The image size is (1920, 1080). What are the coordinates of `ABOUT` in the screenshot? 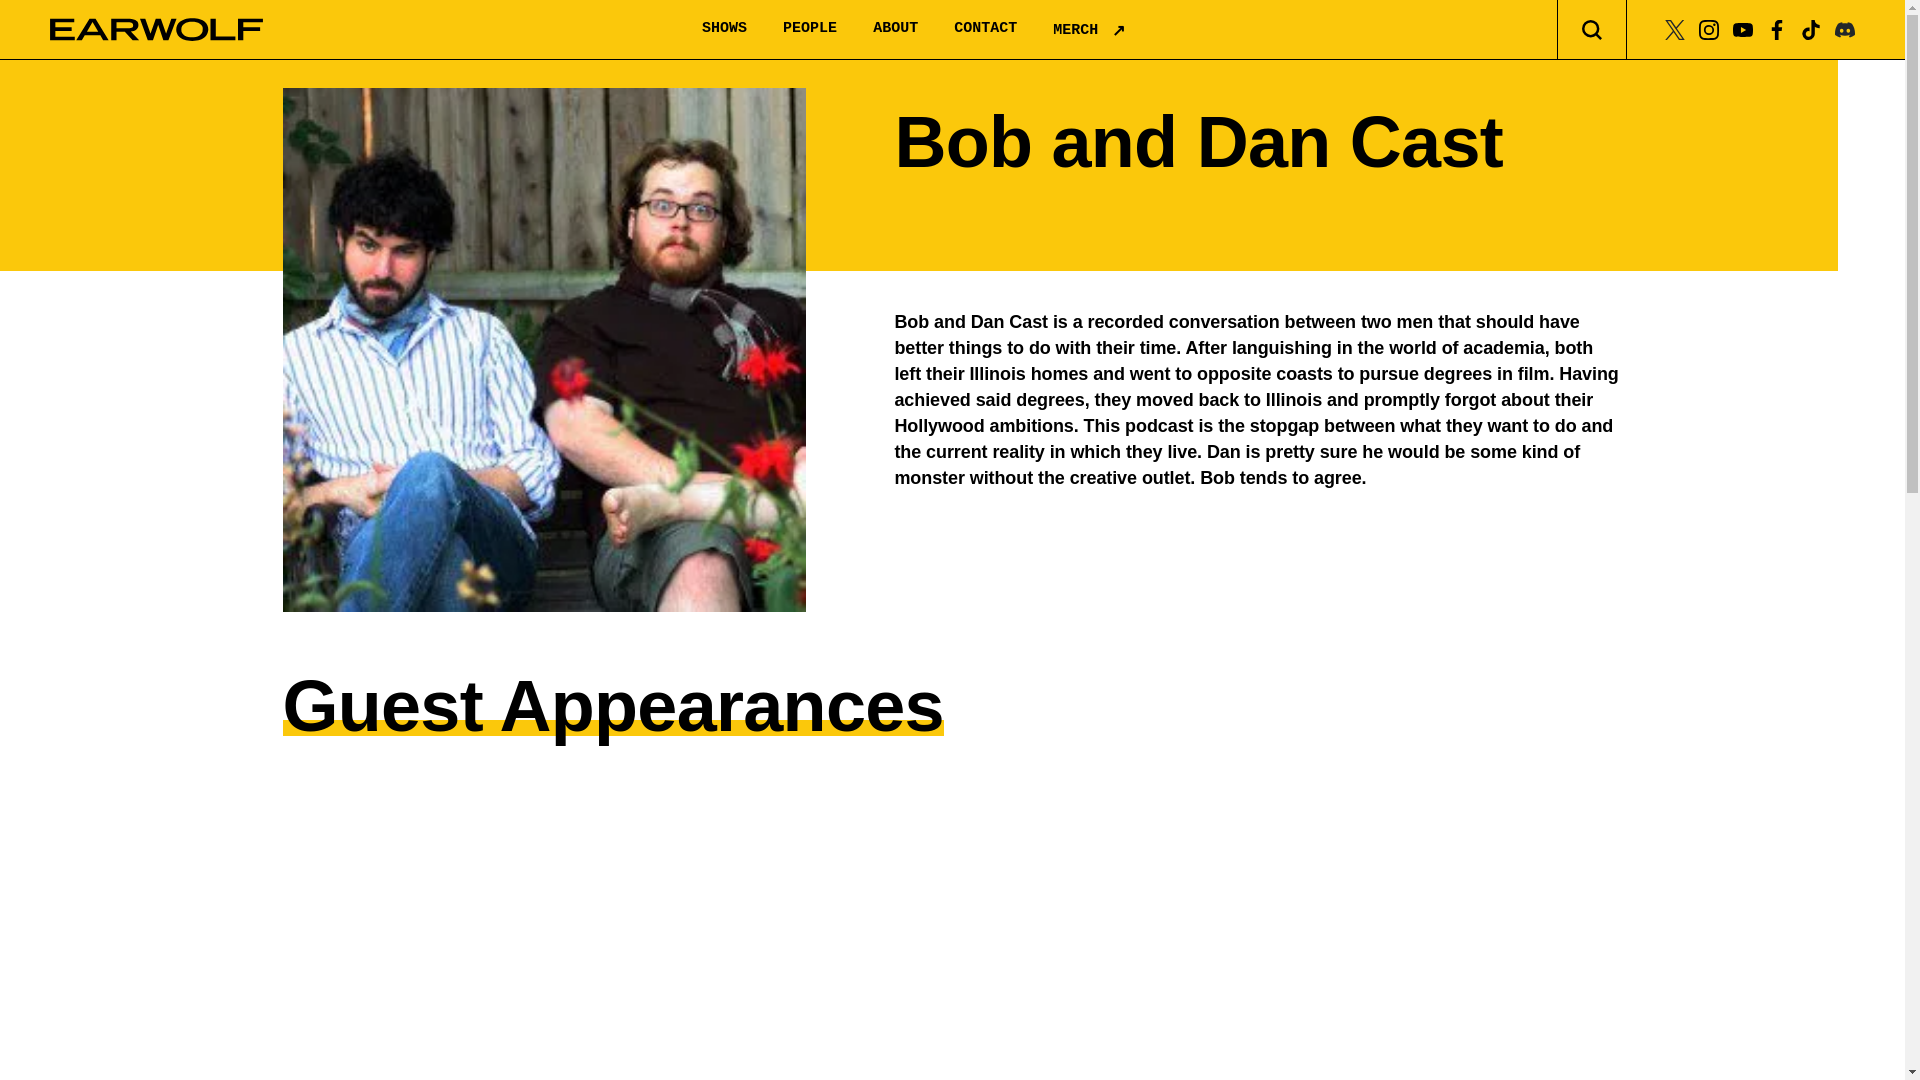 It's located at (895, 28).